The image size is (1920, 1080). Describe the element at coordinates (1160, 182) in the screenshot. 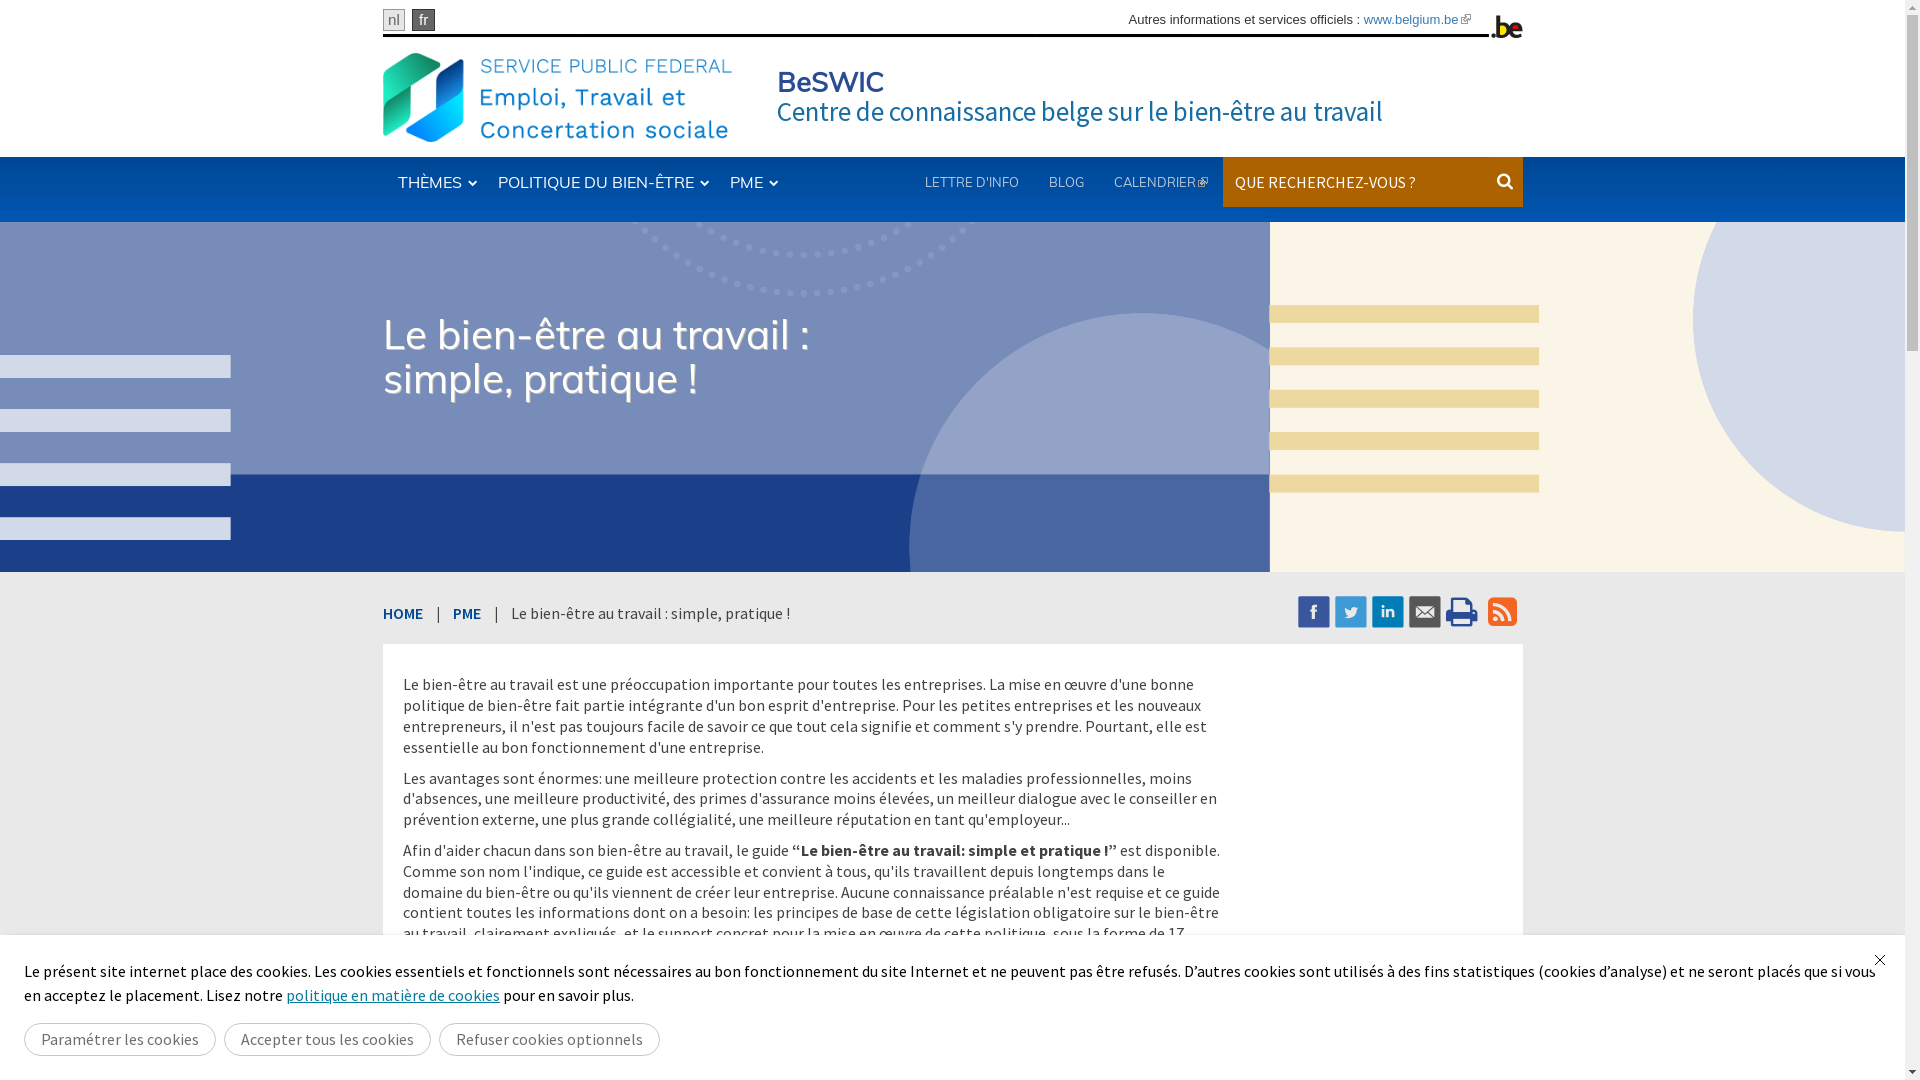

I see `CALENDRIER
(LINK IS EXTERNAL)` at that location.